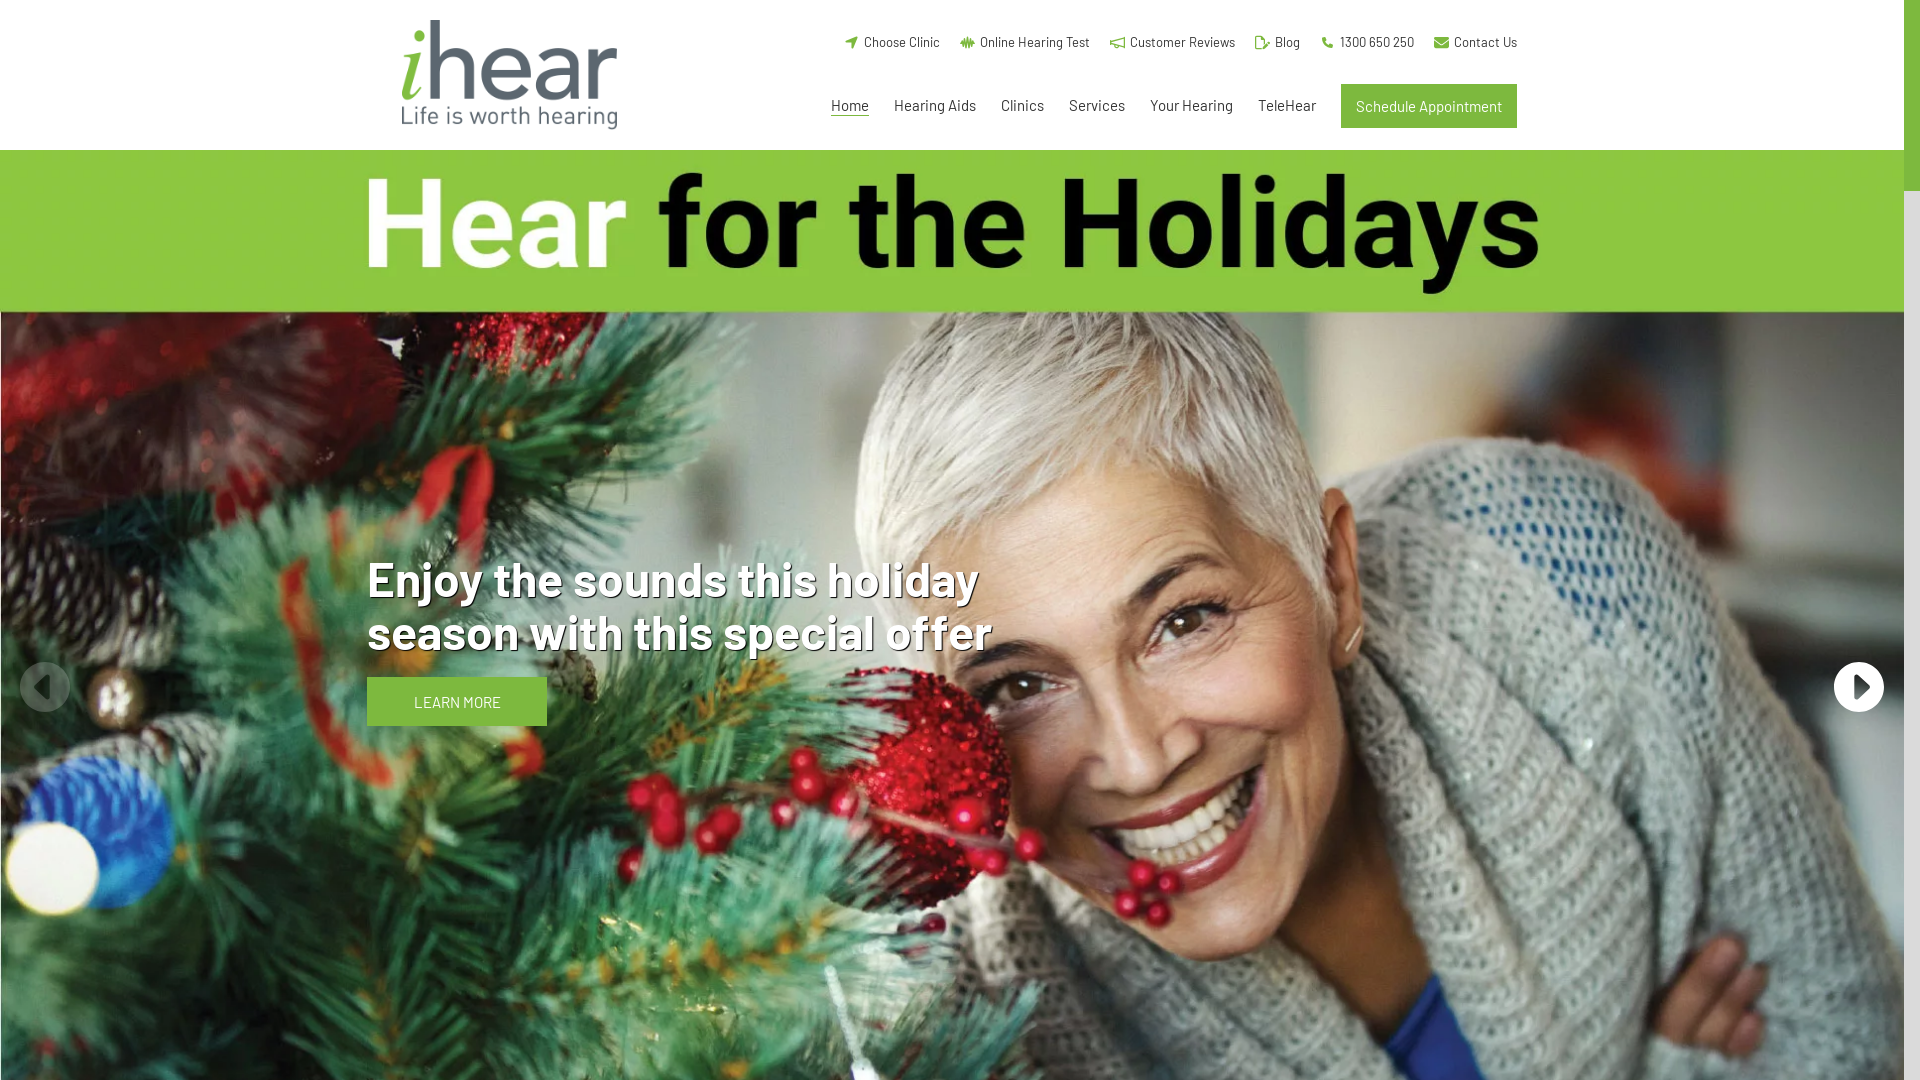 The width and height of the screenshot is (1920, 1080). Describe the element at coordinates (1025, 41) in the screenshot. I see `Online Hearing Test` at that location.